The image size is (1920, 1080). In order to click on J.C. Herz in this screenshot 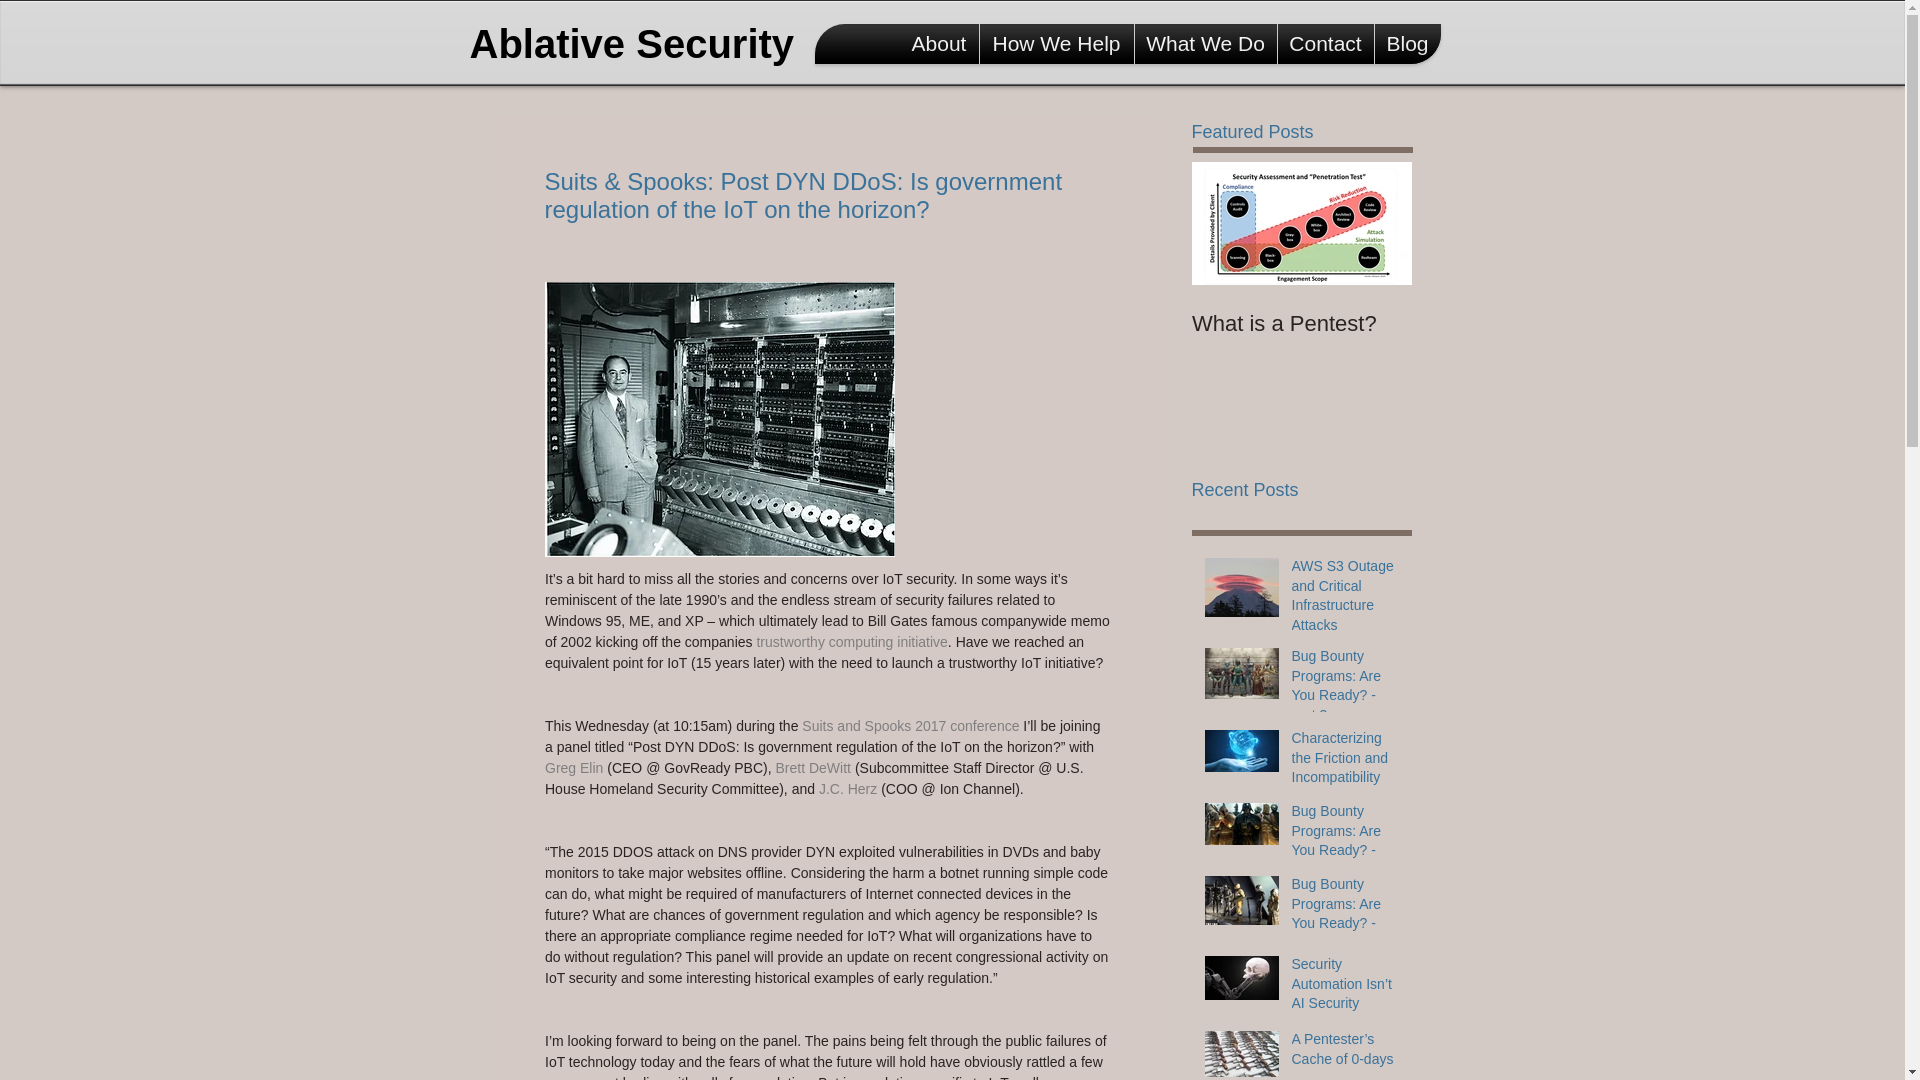, I will do `click(846, 788)`.